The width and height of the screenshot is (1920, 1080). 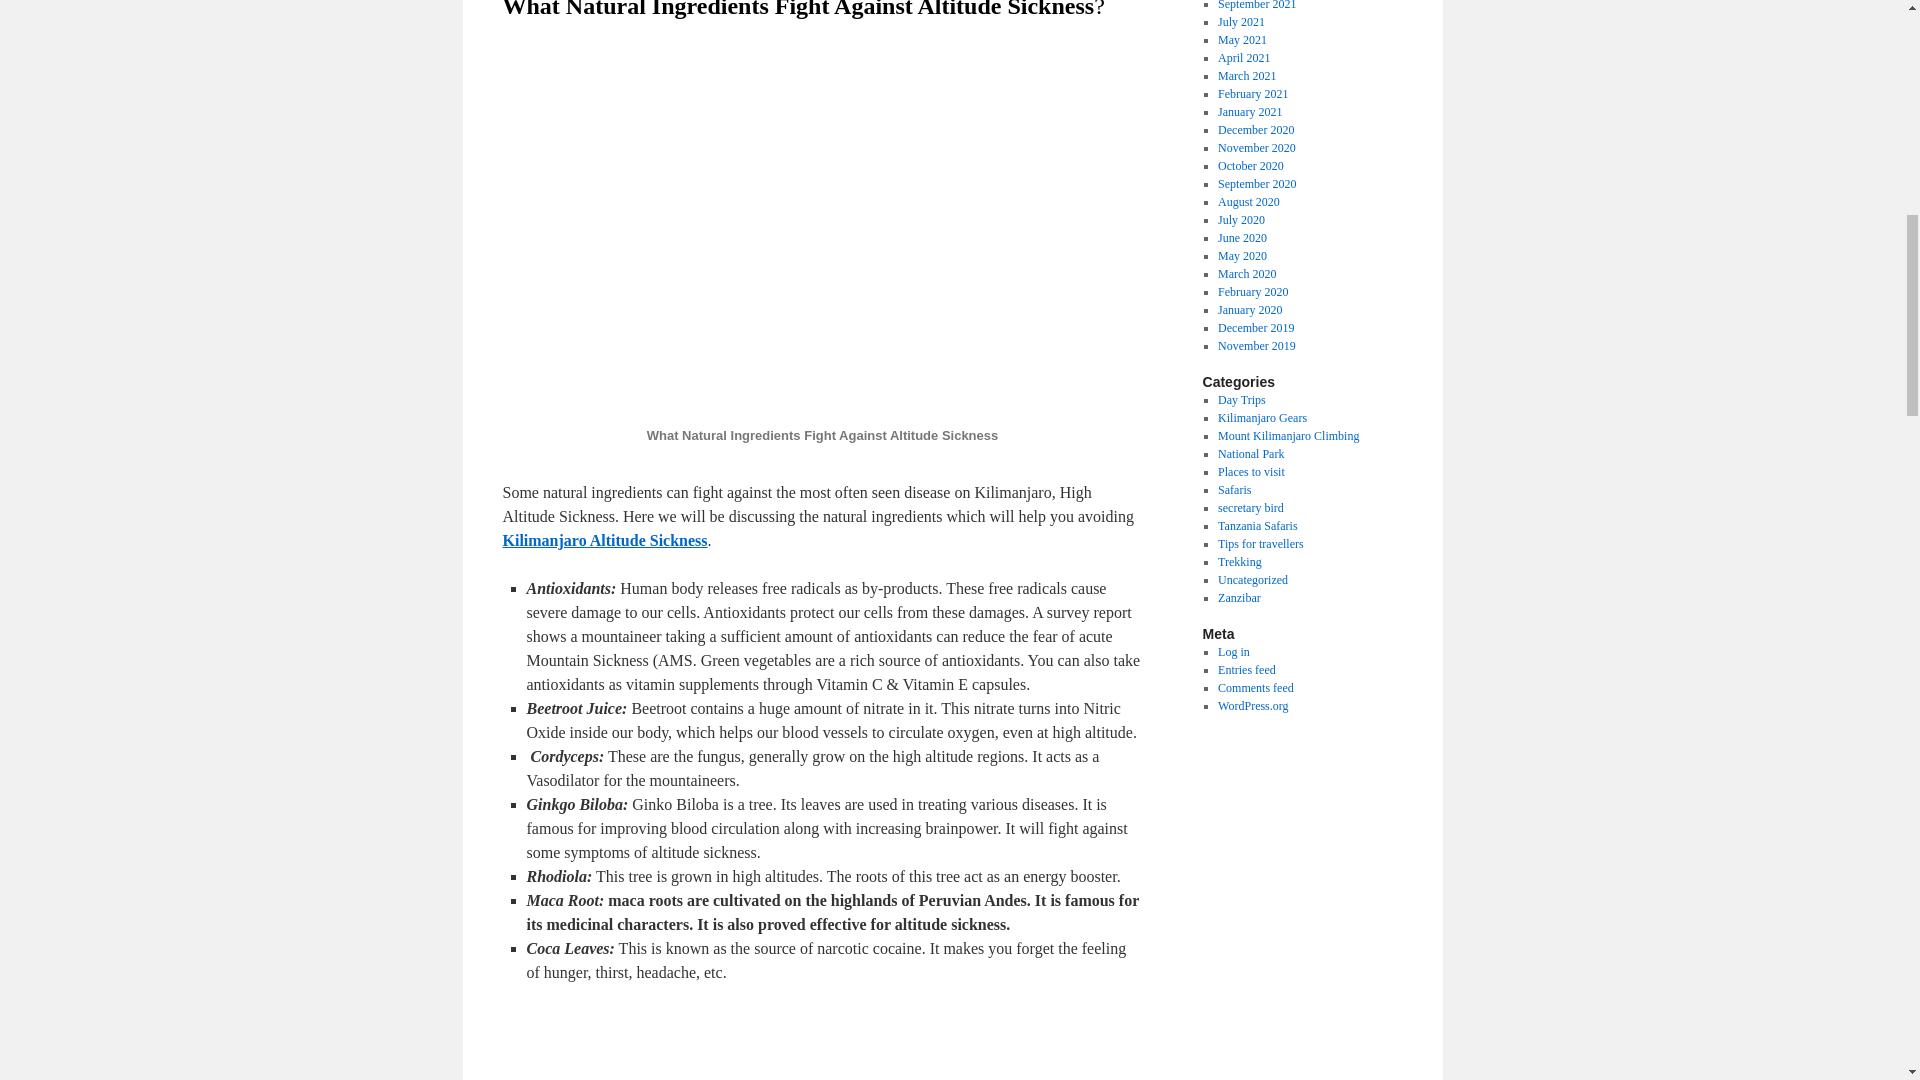 I want to click on September 2021, so click(x=1256, y=5).